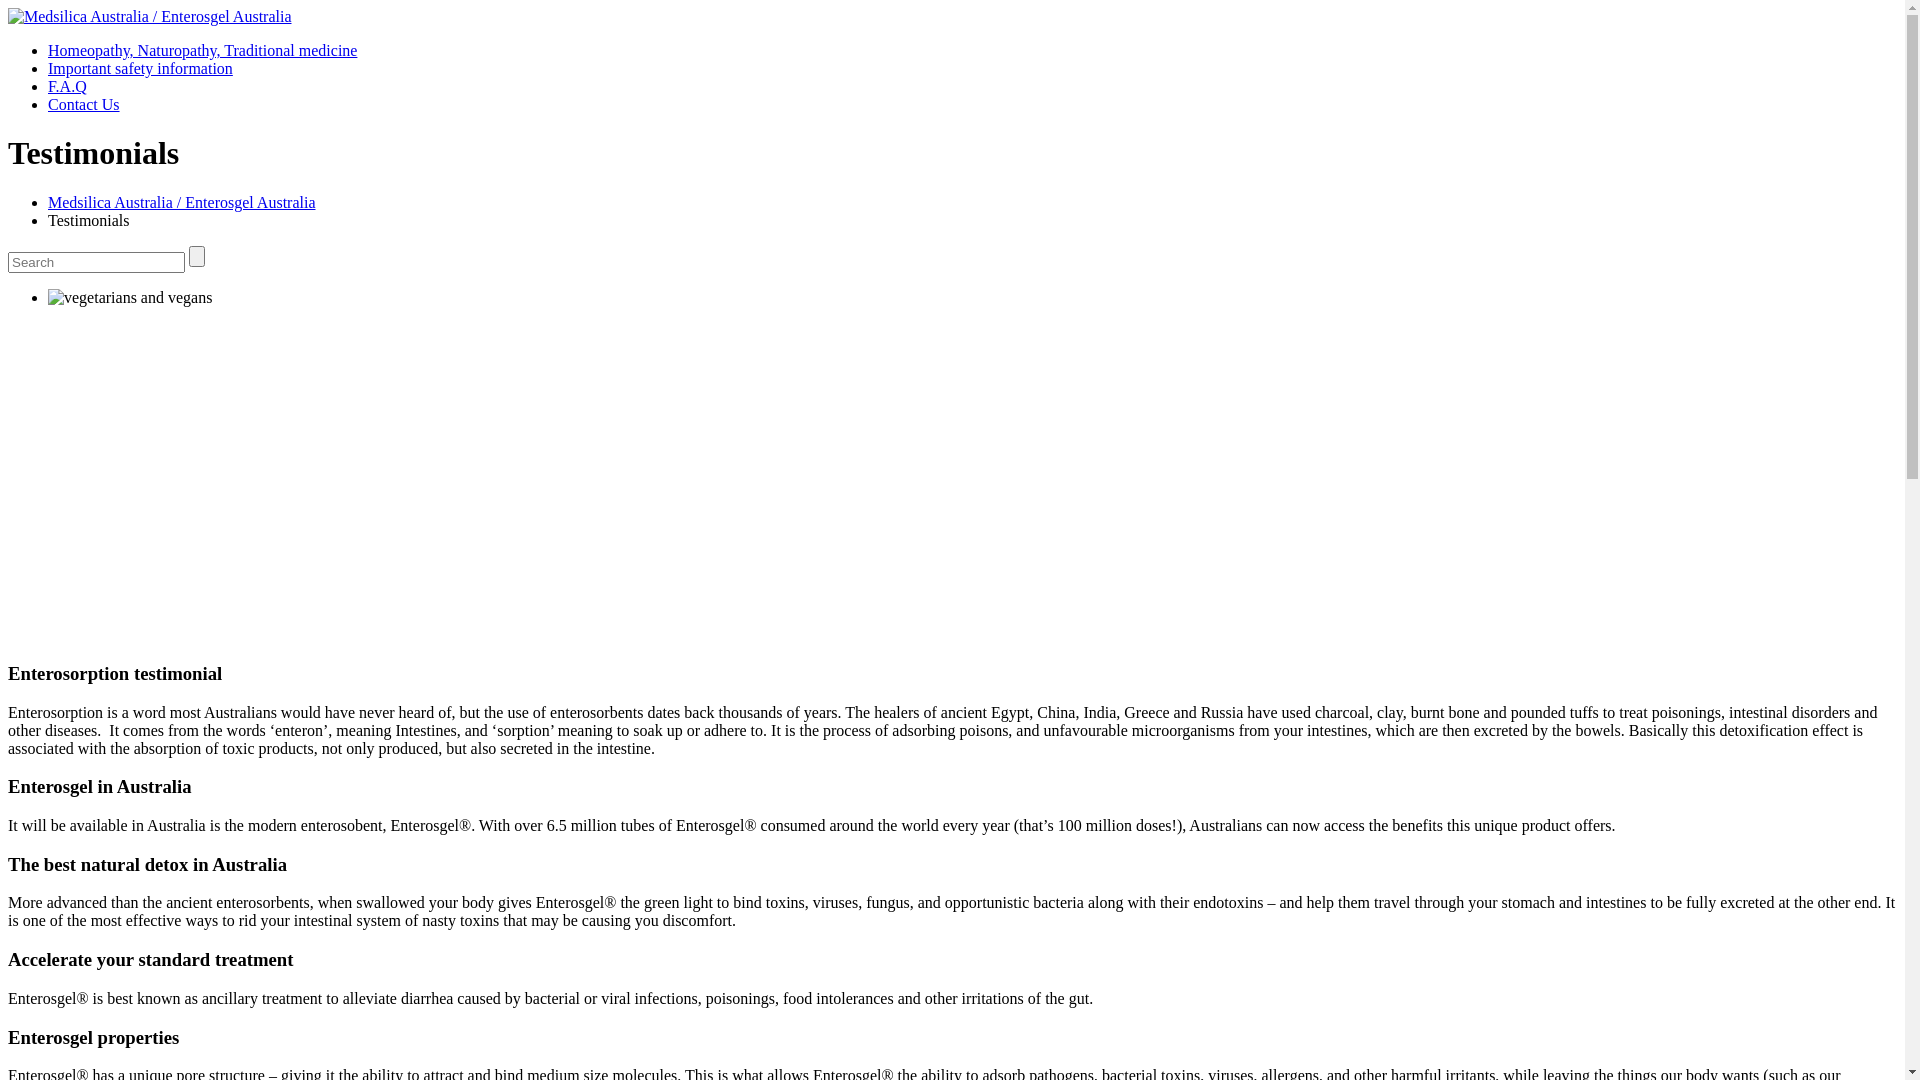 The image size is (1920, 1080). What do you see at coordinates (202, 50) in the screenshot?
I see `Homeopathy, Naturopathy, Traditional medicine` at bounding box center [202, 50].